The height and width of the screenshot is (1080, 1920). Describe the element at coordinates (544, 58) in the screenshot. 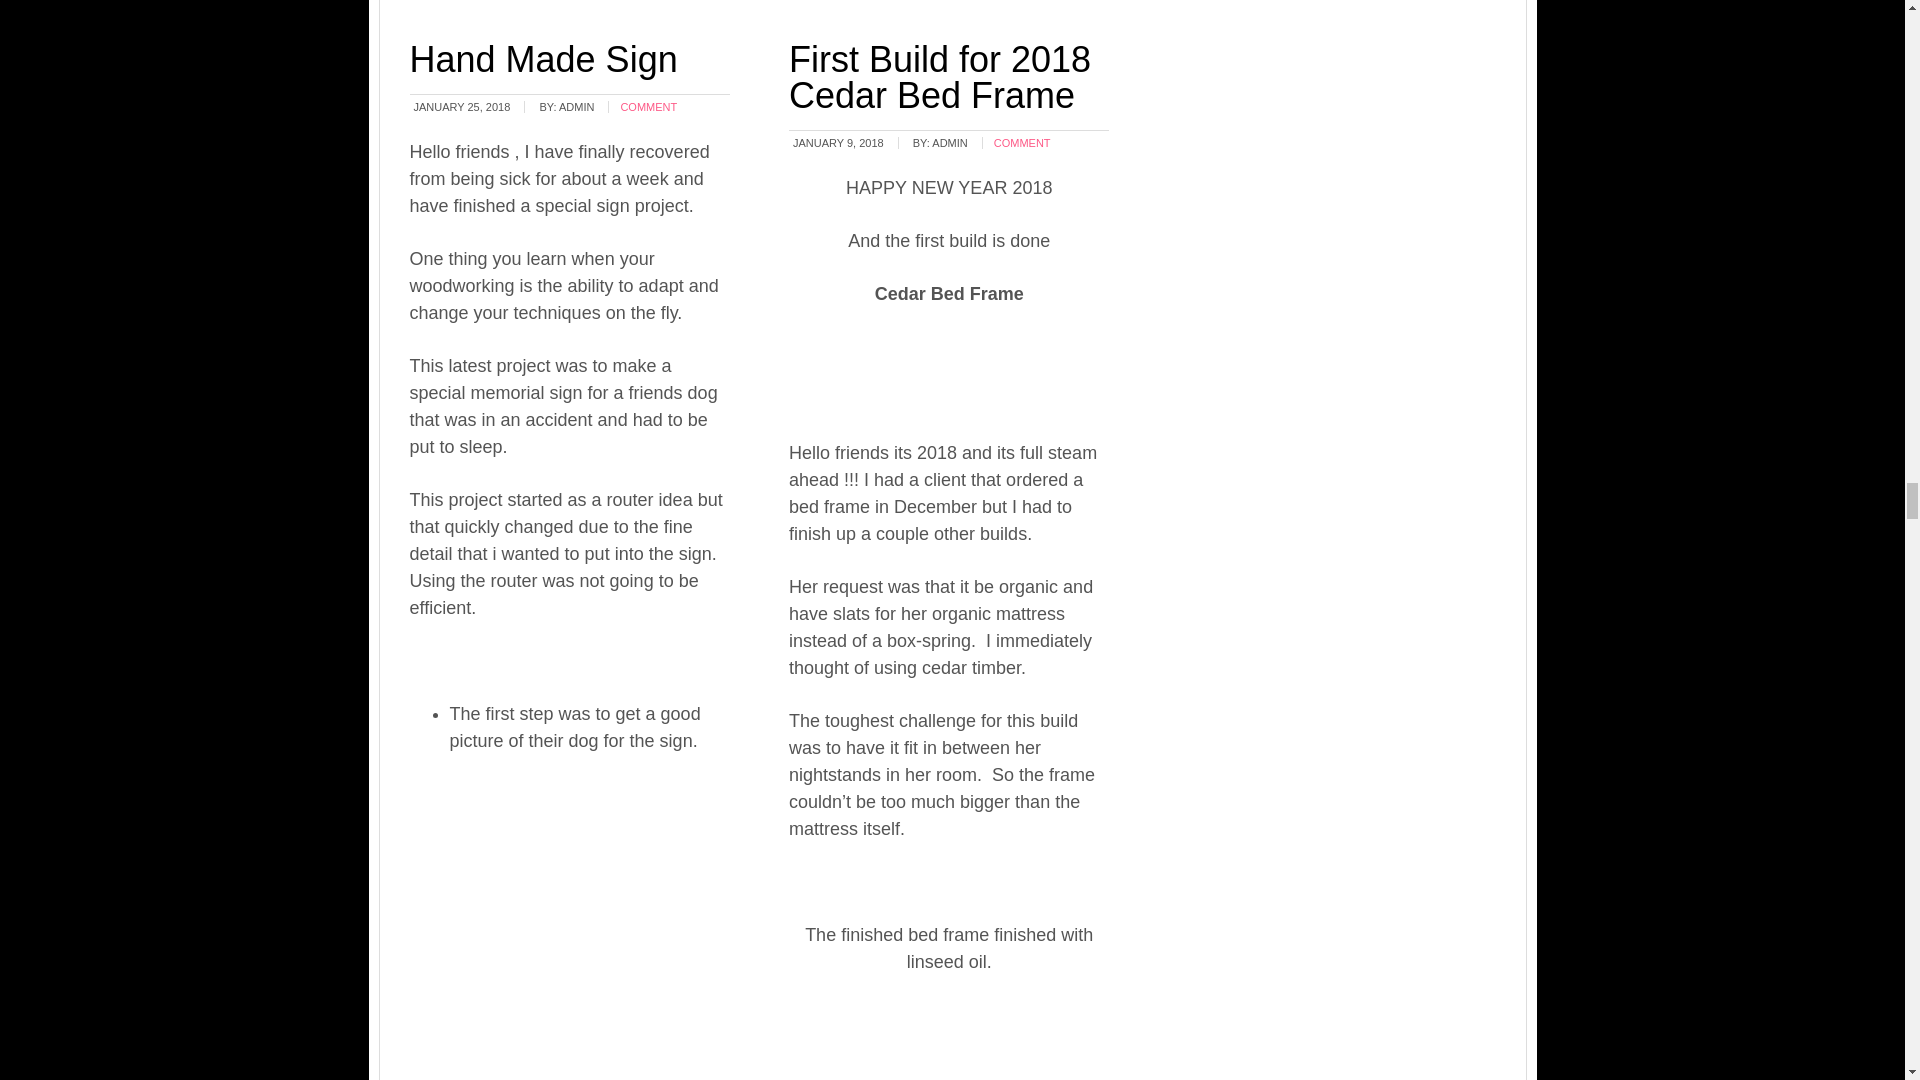

I see `Hand Made Sign` at that location.